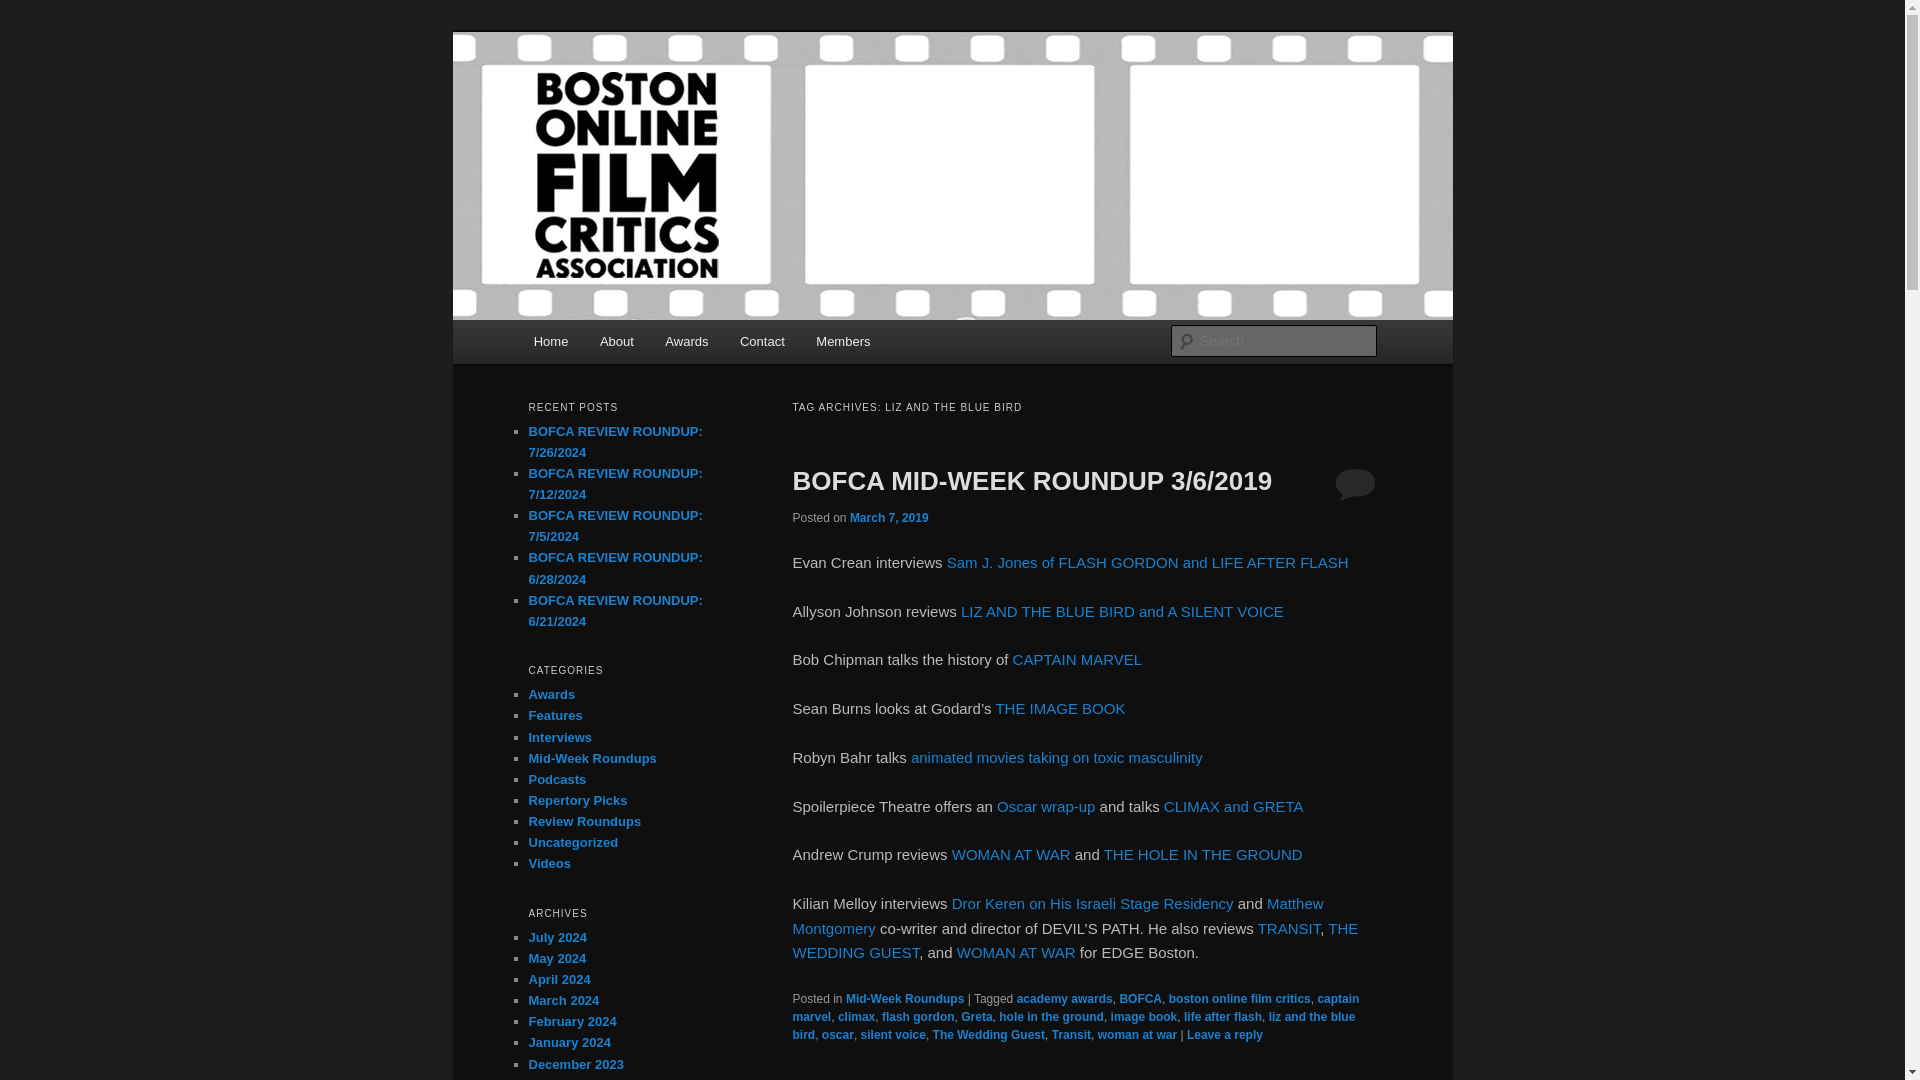 This screenshot has height=1080, width=1920. I want to click on Search, so click(32, 11).